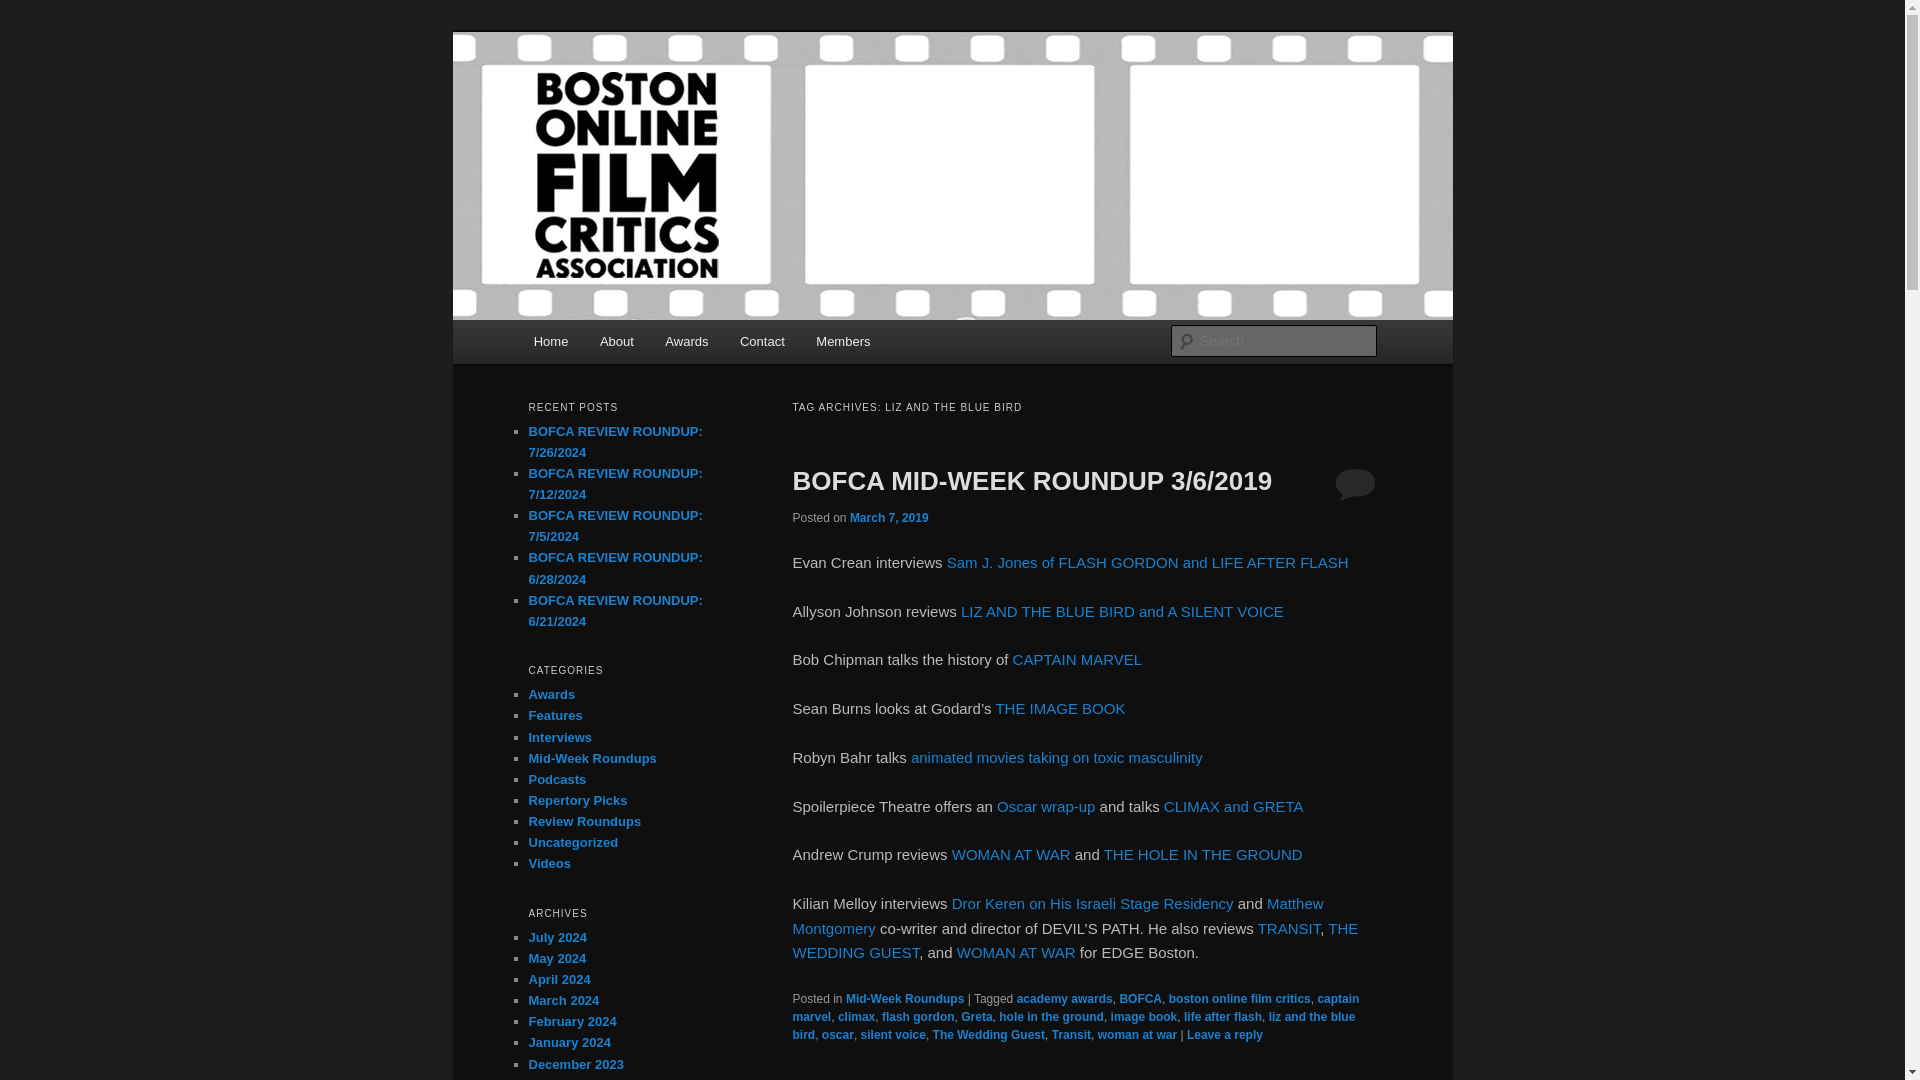 This screenshot has height=1080, width=1920. I want to click on Search, so click(32, 11).